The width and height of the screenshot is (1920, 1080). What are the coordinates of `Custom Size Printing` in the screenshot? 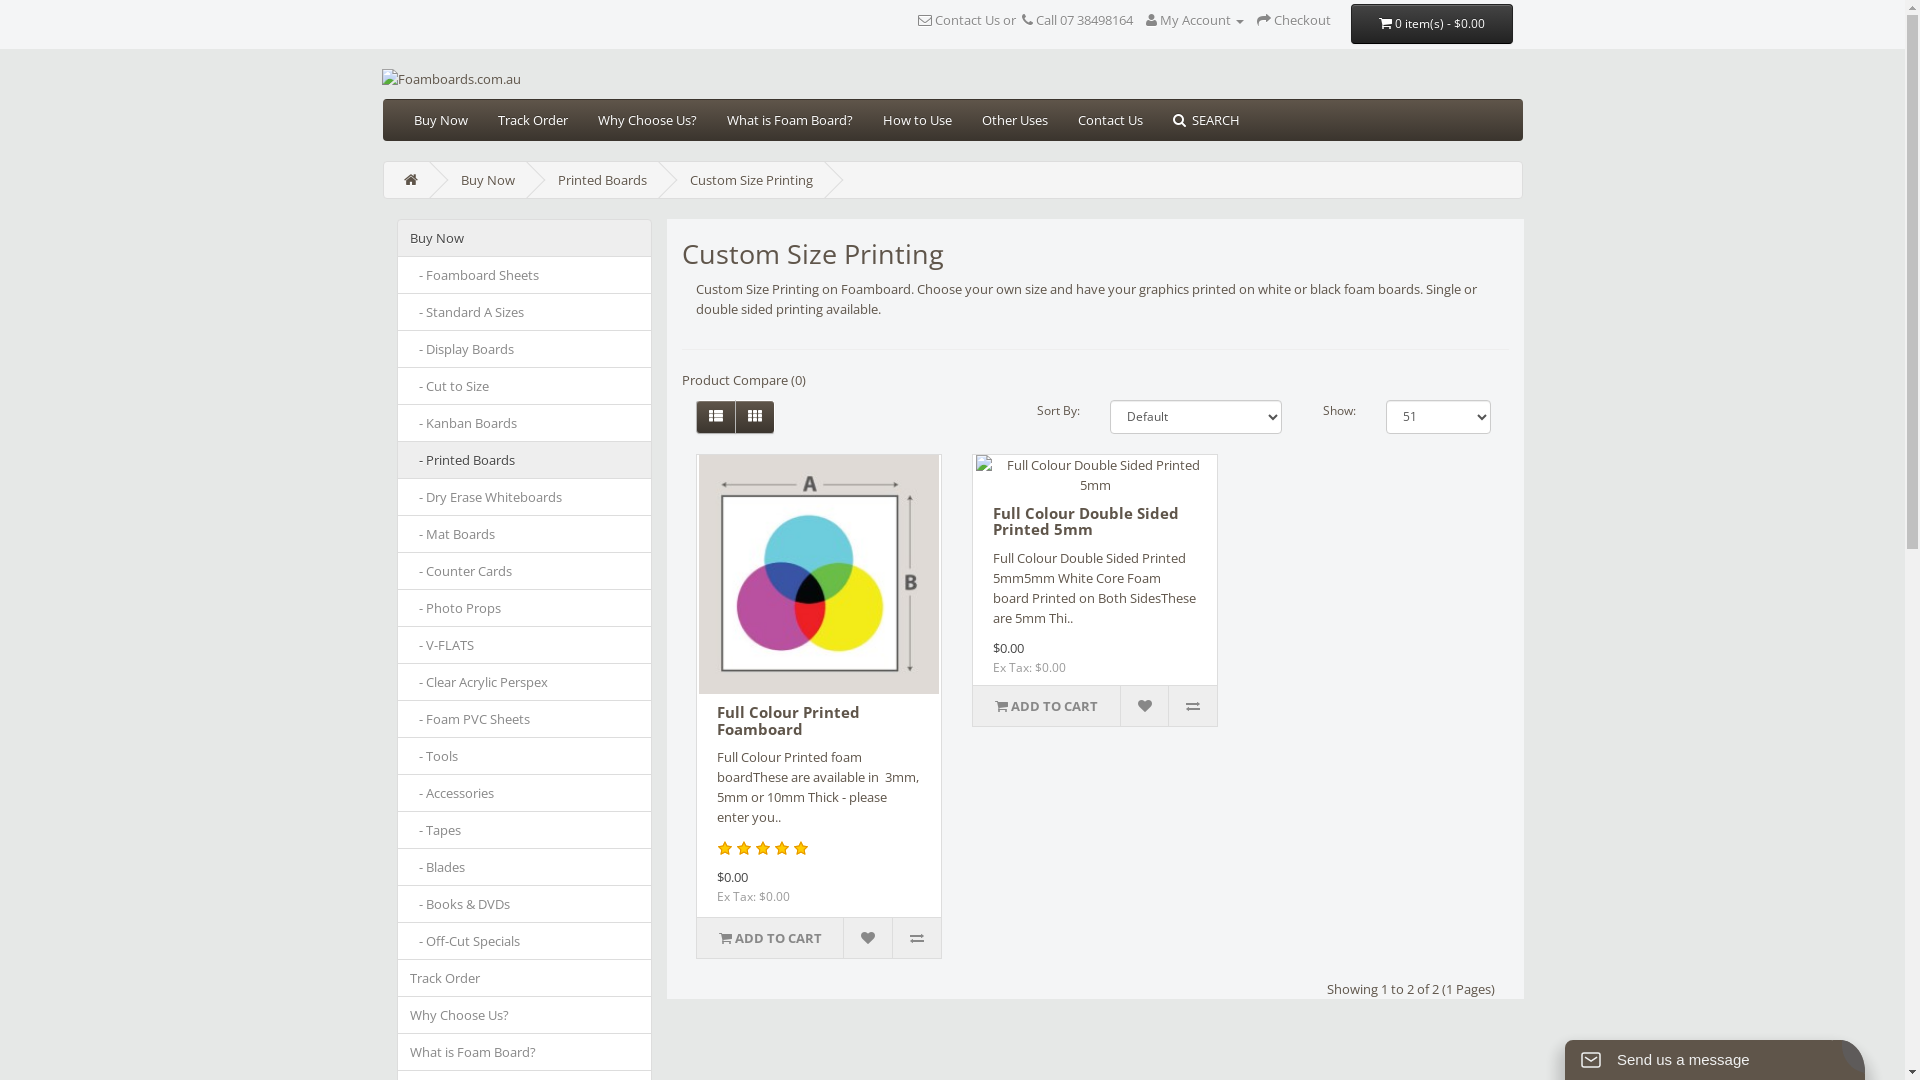 It's located at (752, 180).